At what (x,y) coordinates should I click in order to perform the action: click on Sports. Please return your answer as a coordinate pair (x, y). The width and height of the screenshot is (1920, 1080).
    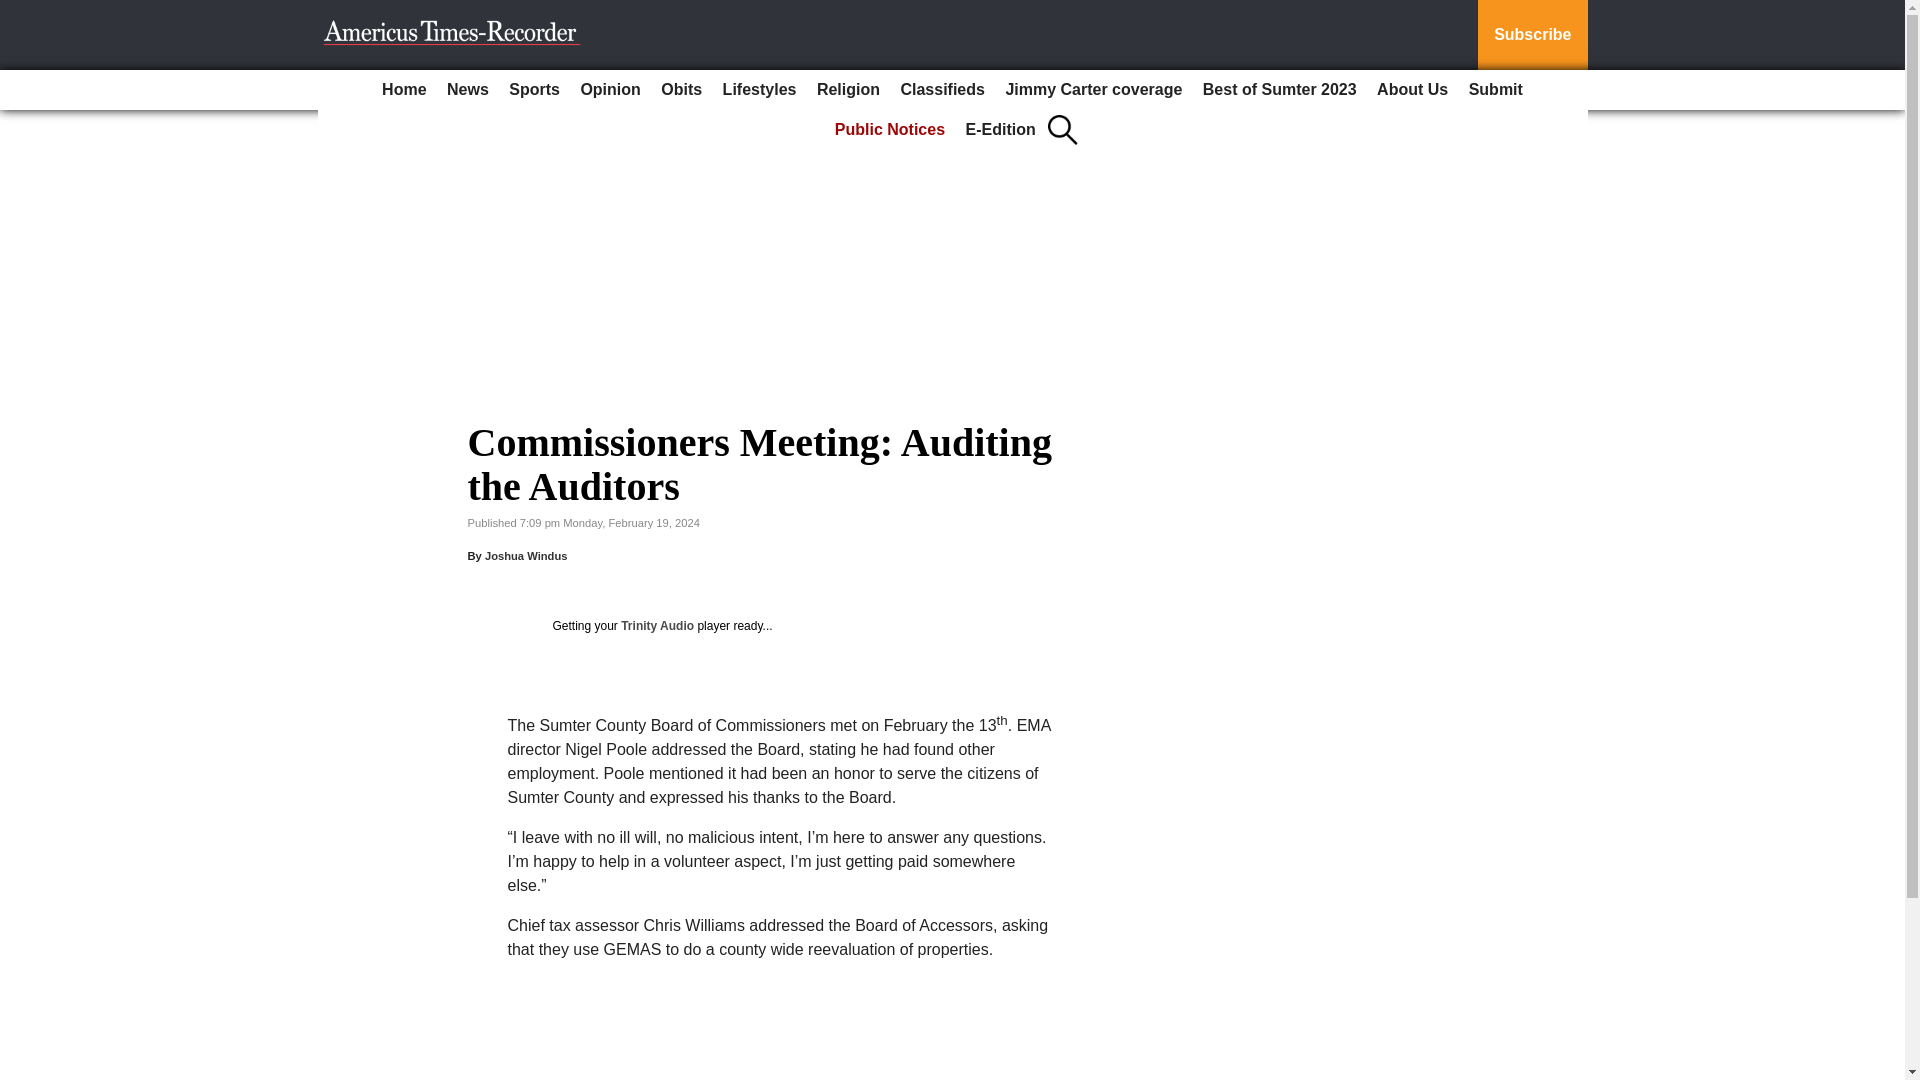
    Looking at the image, I should click on (534, 90).